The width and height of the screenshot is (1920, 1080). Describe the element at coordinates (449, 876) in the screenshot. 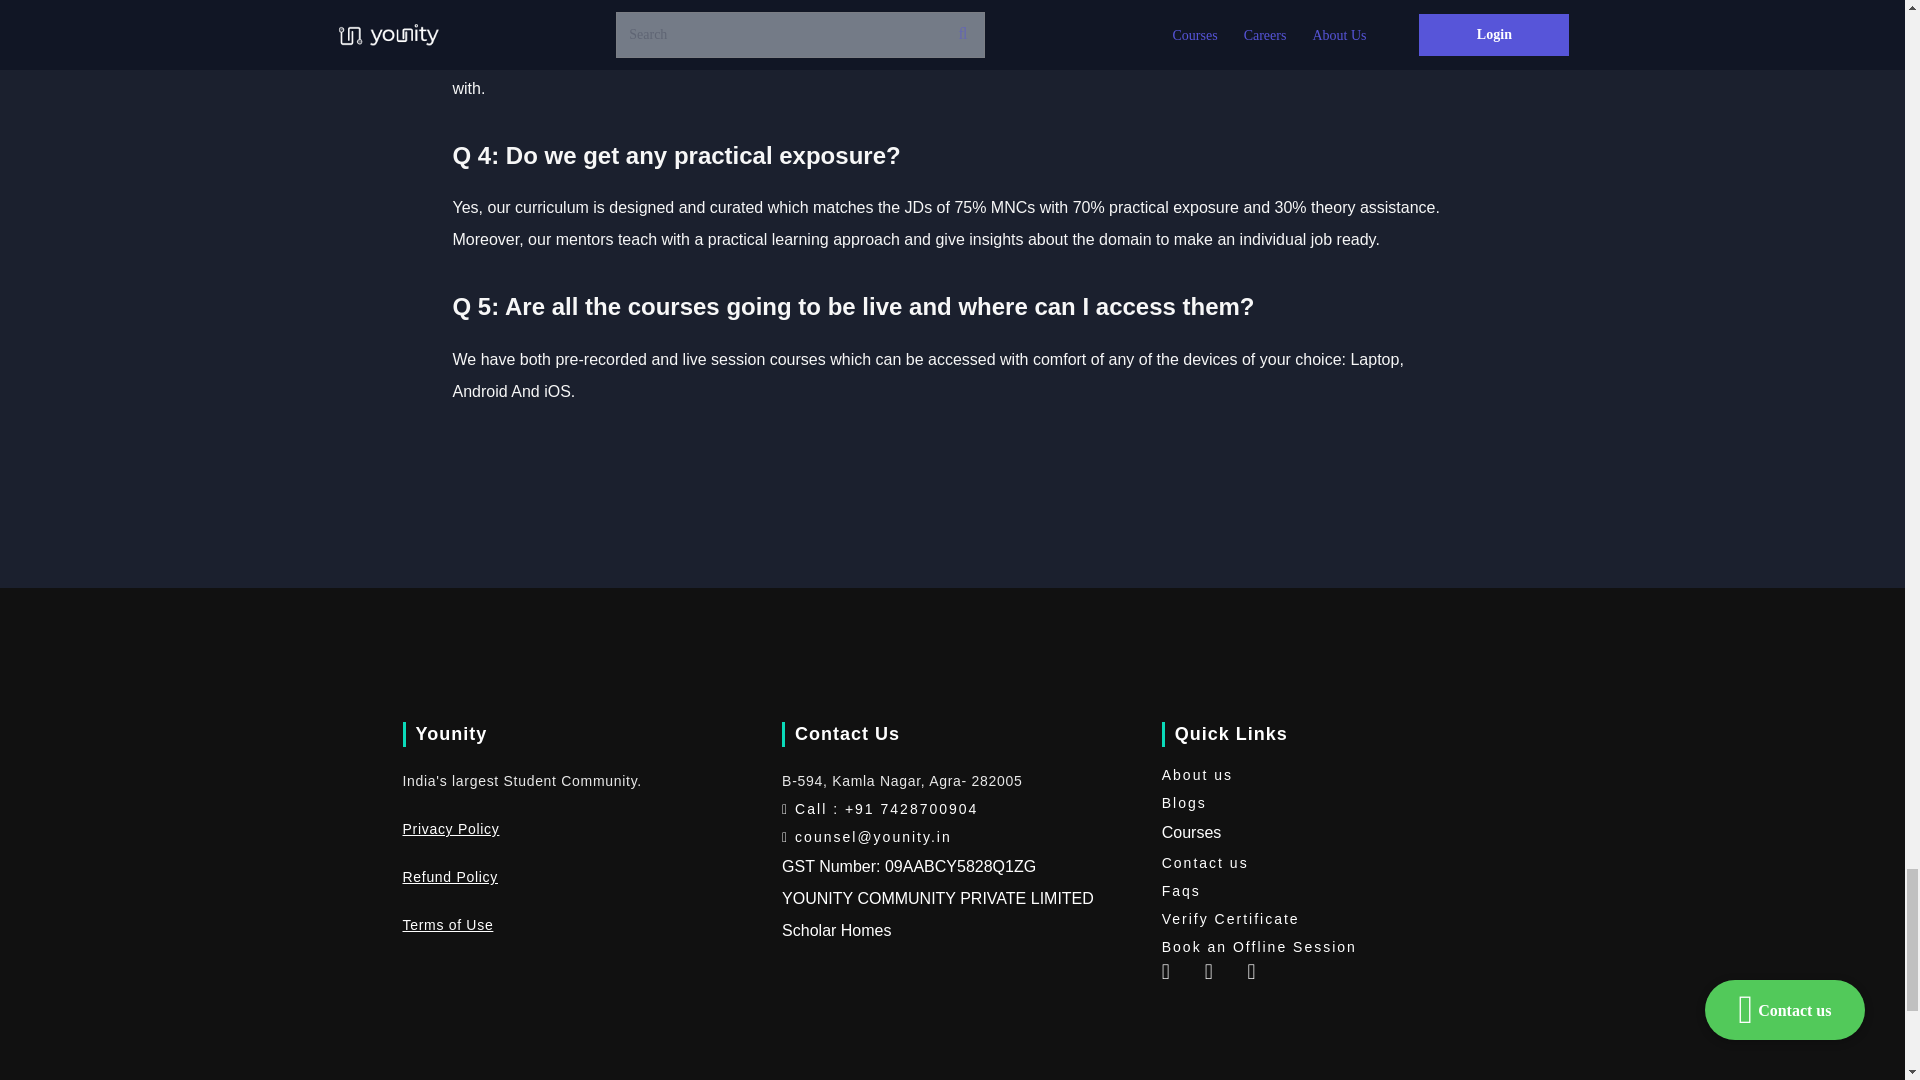

I see `Refund Policy` at that location.